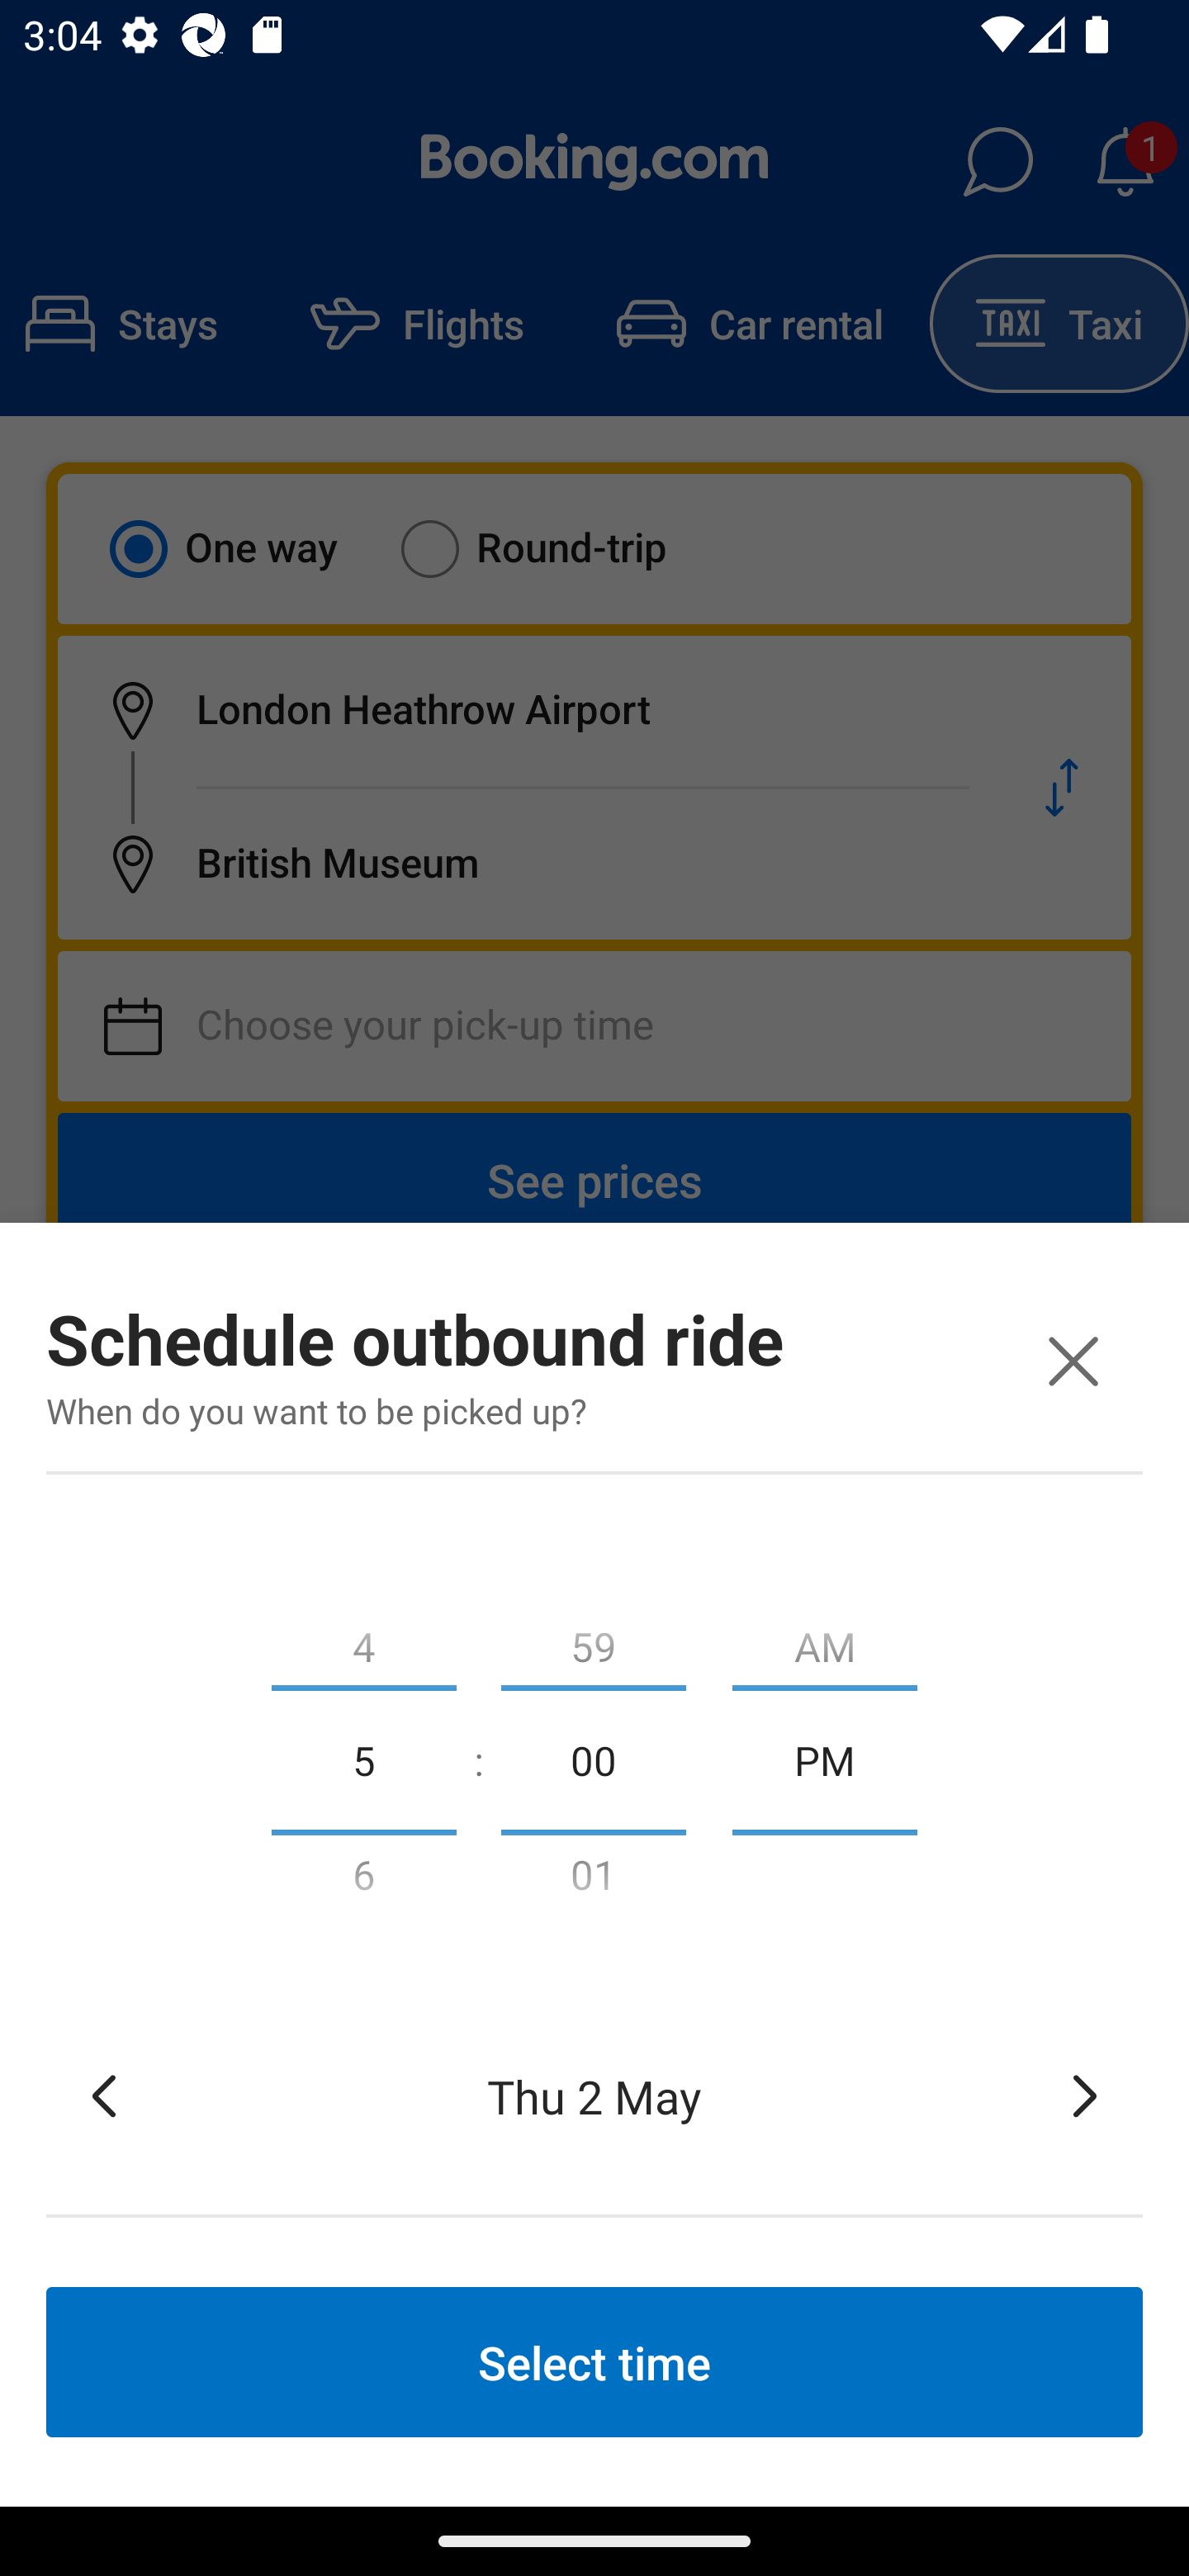 The width and height of the screenshot is (1189, 2576). Describe the element at coordinates (363, 1881) in the screenshot. I see `6` at that location.